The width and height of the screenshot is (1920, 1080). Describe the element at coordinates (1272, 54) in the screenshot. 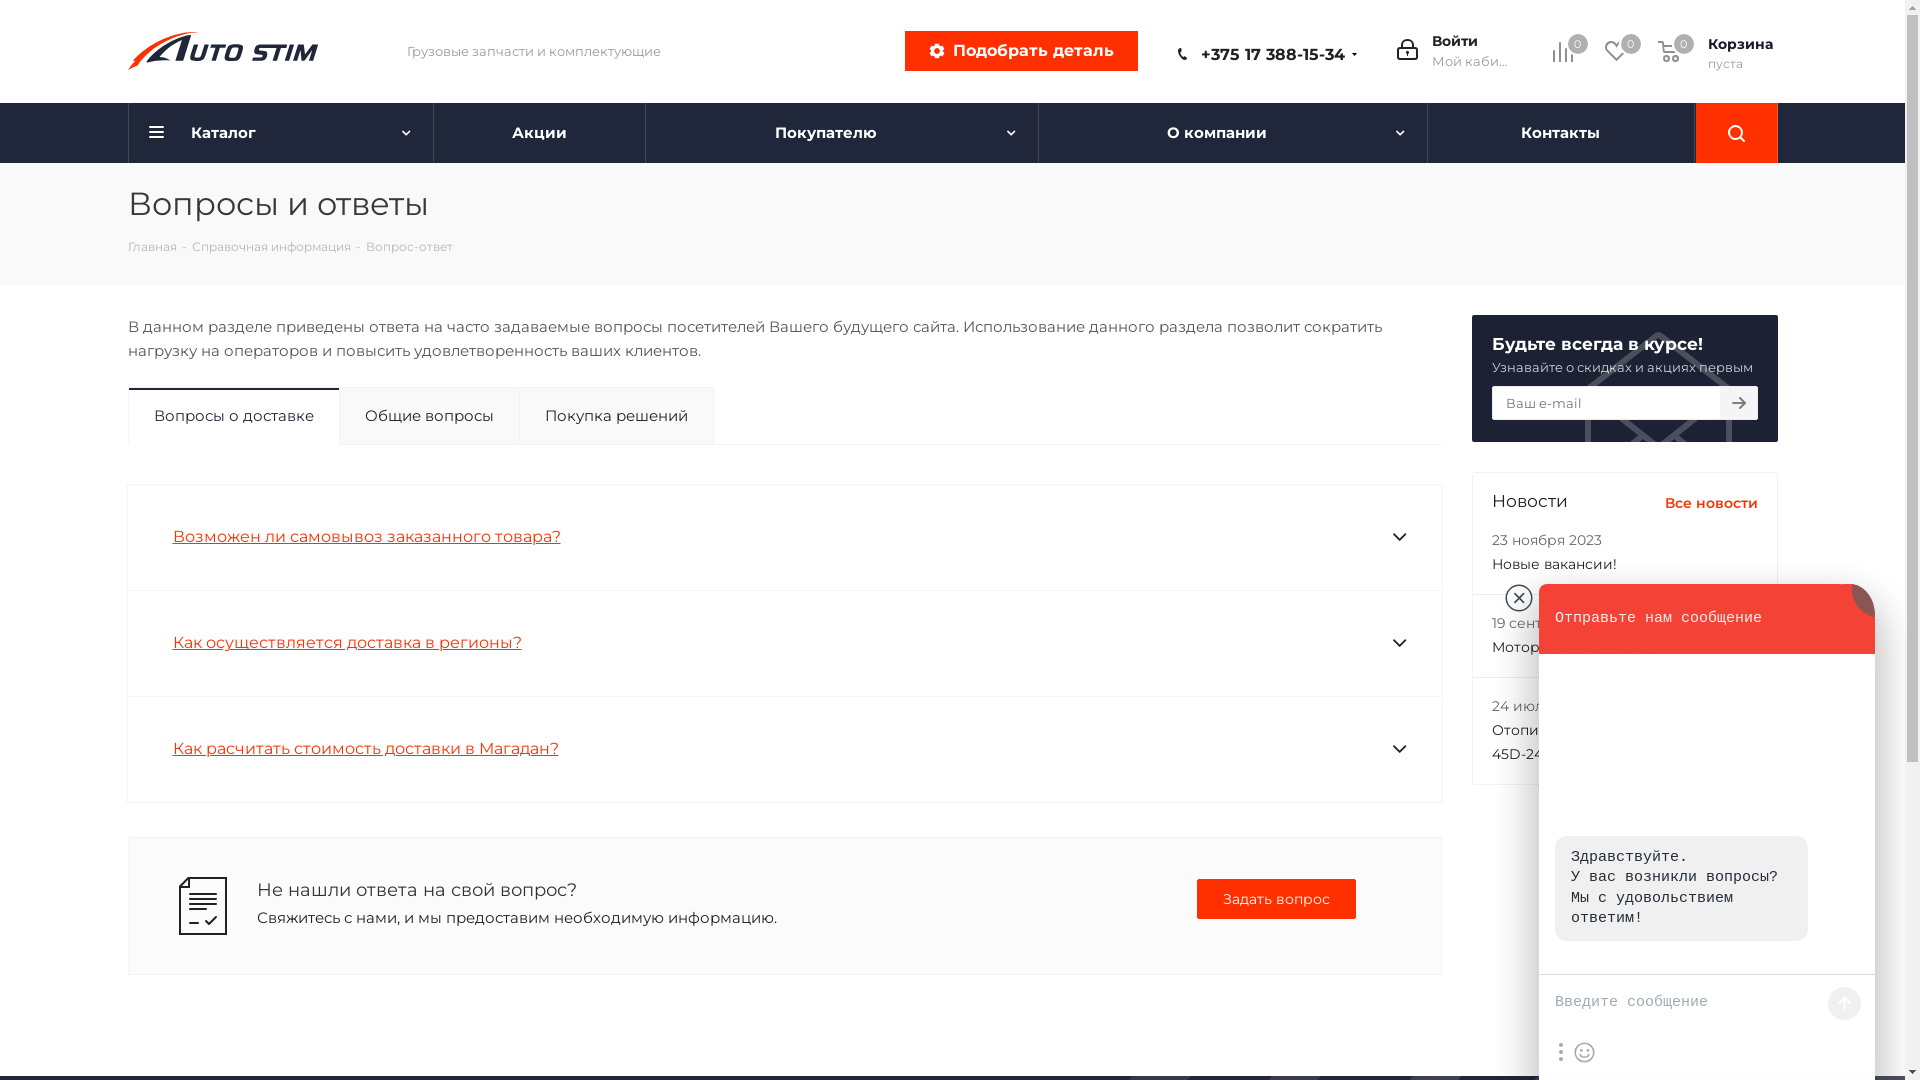

I see `+375 17 388-15-34` at that location.